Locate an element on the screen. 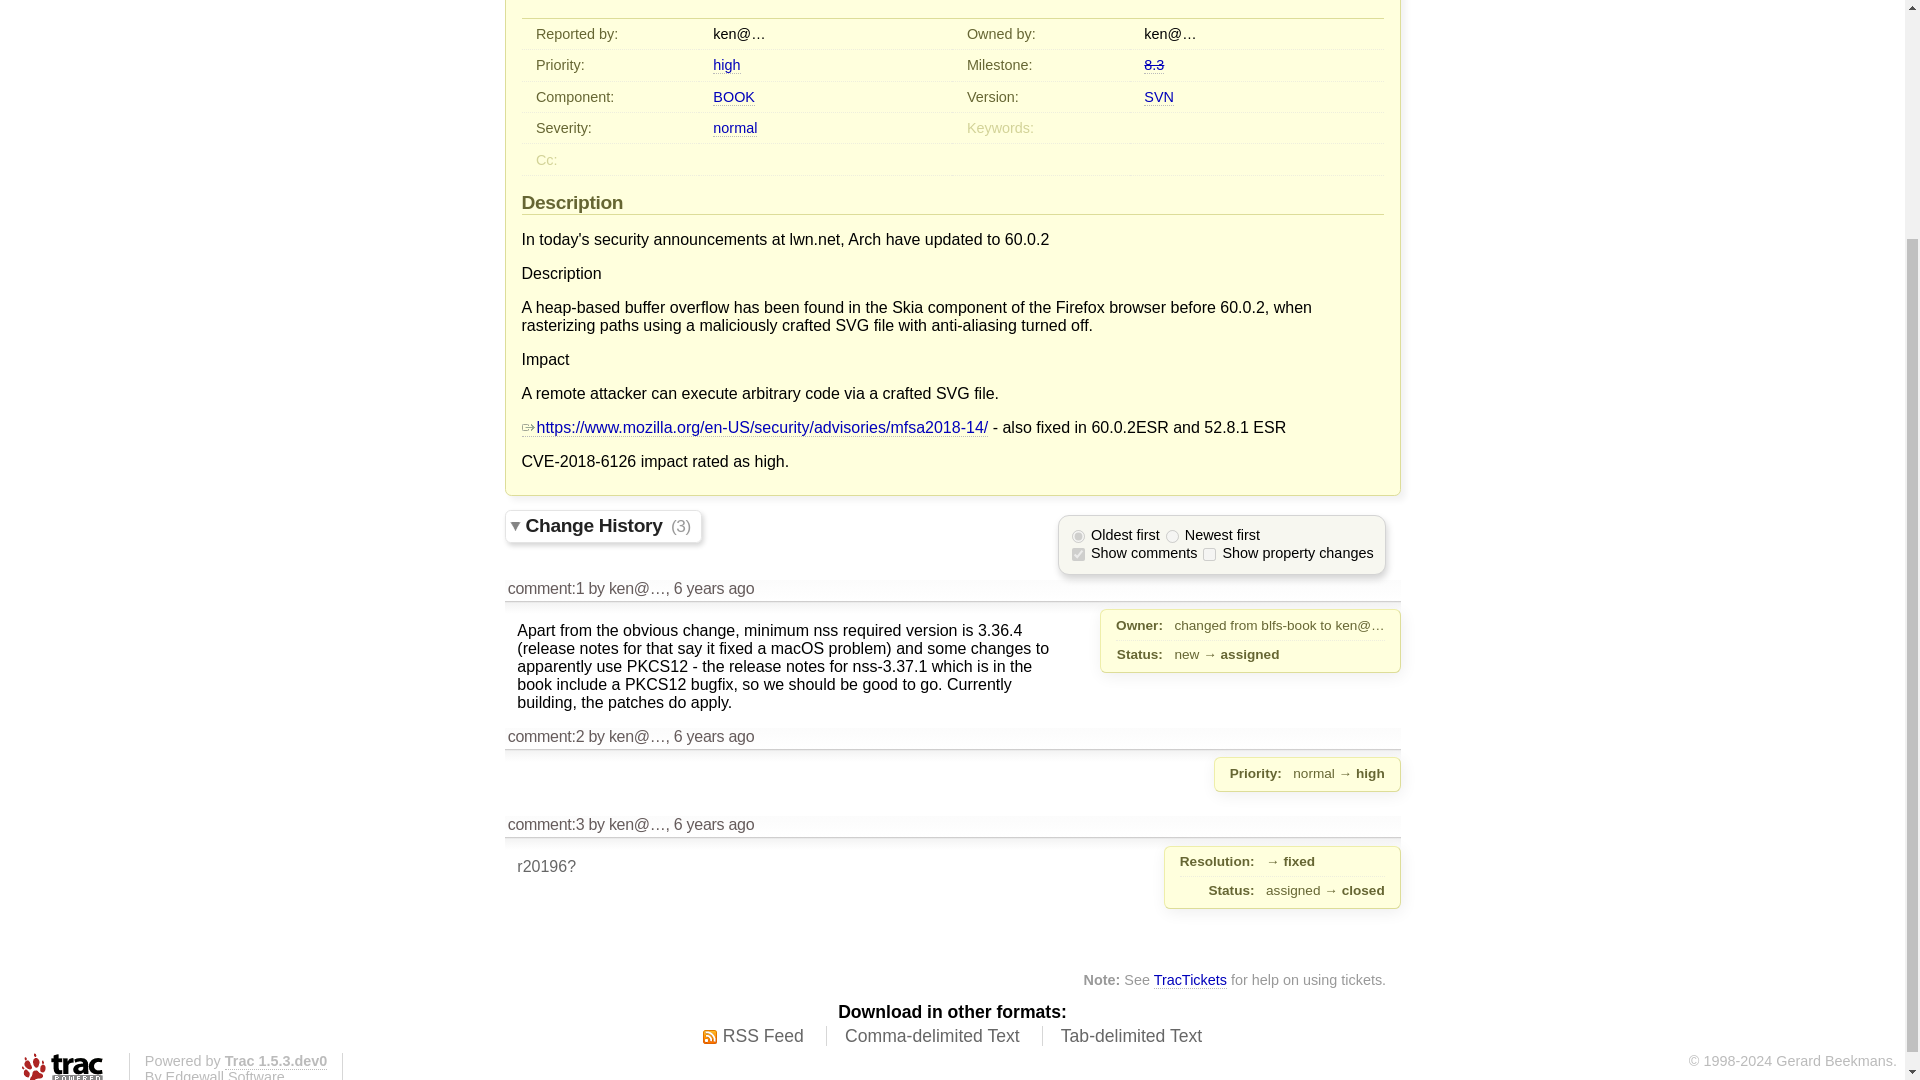  comment:3 is located at coordinates (546, 824).